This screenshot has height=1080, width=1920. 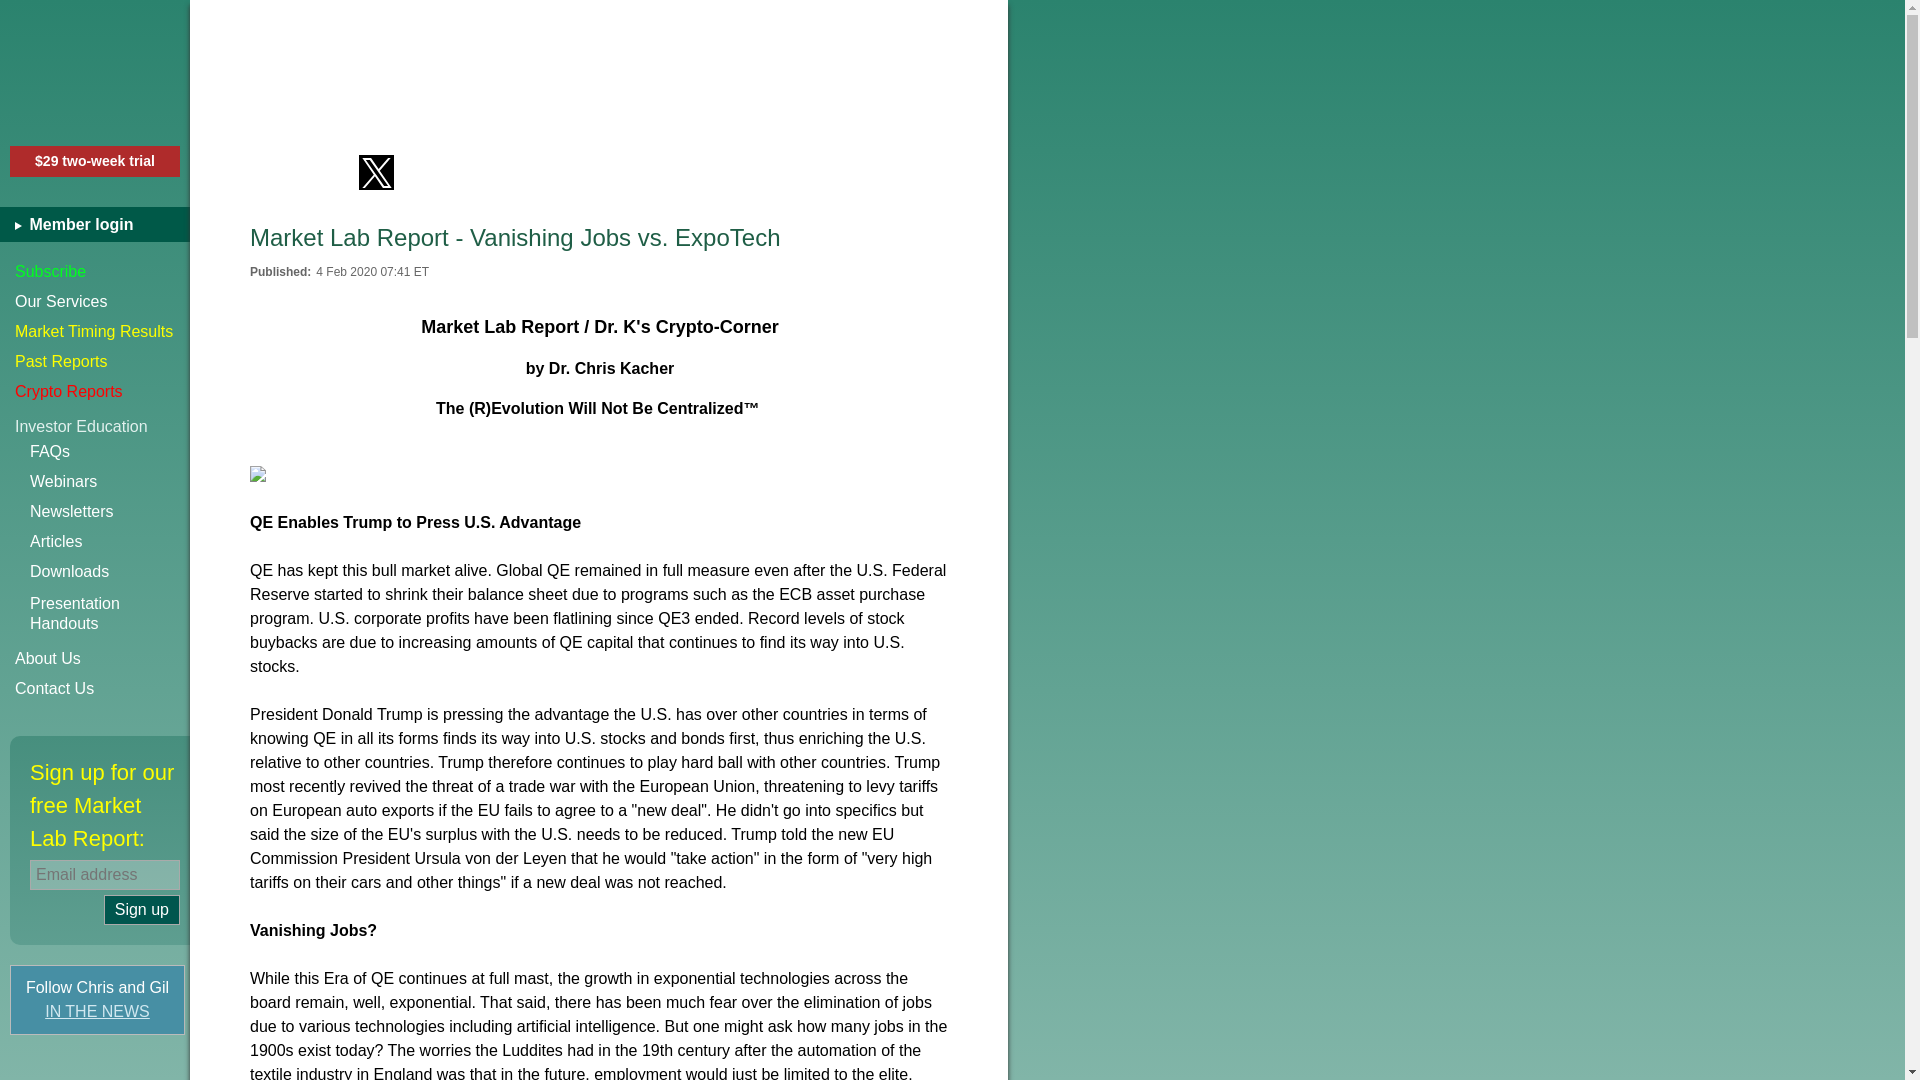 I want to click on Member login, so click(x=95, y=302).